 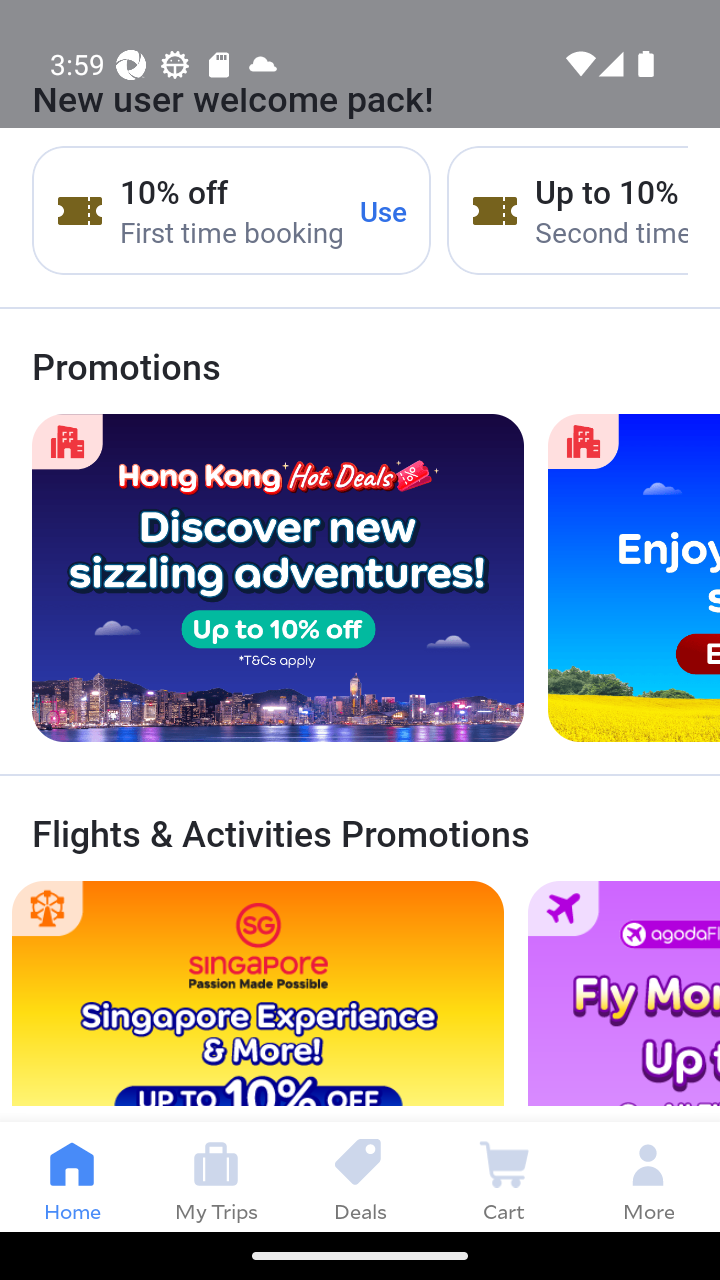 What do you see at coordinates (648, 1176) in the screenshot?
I see `More` at bounding box center [648, 1176].